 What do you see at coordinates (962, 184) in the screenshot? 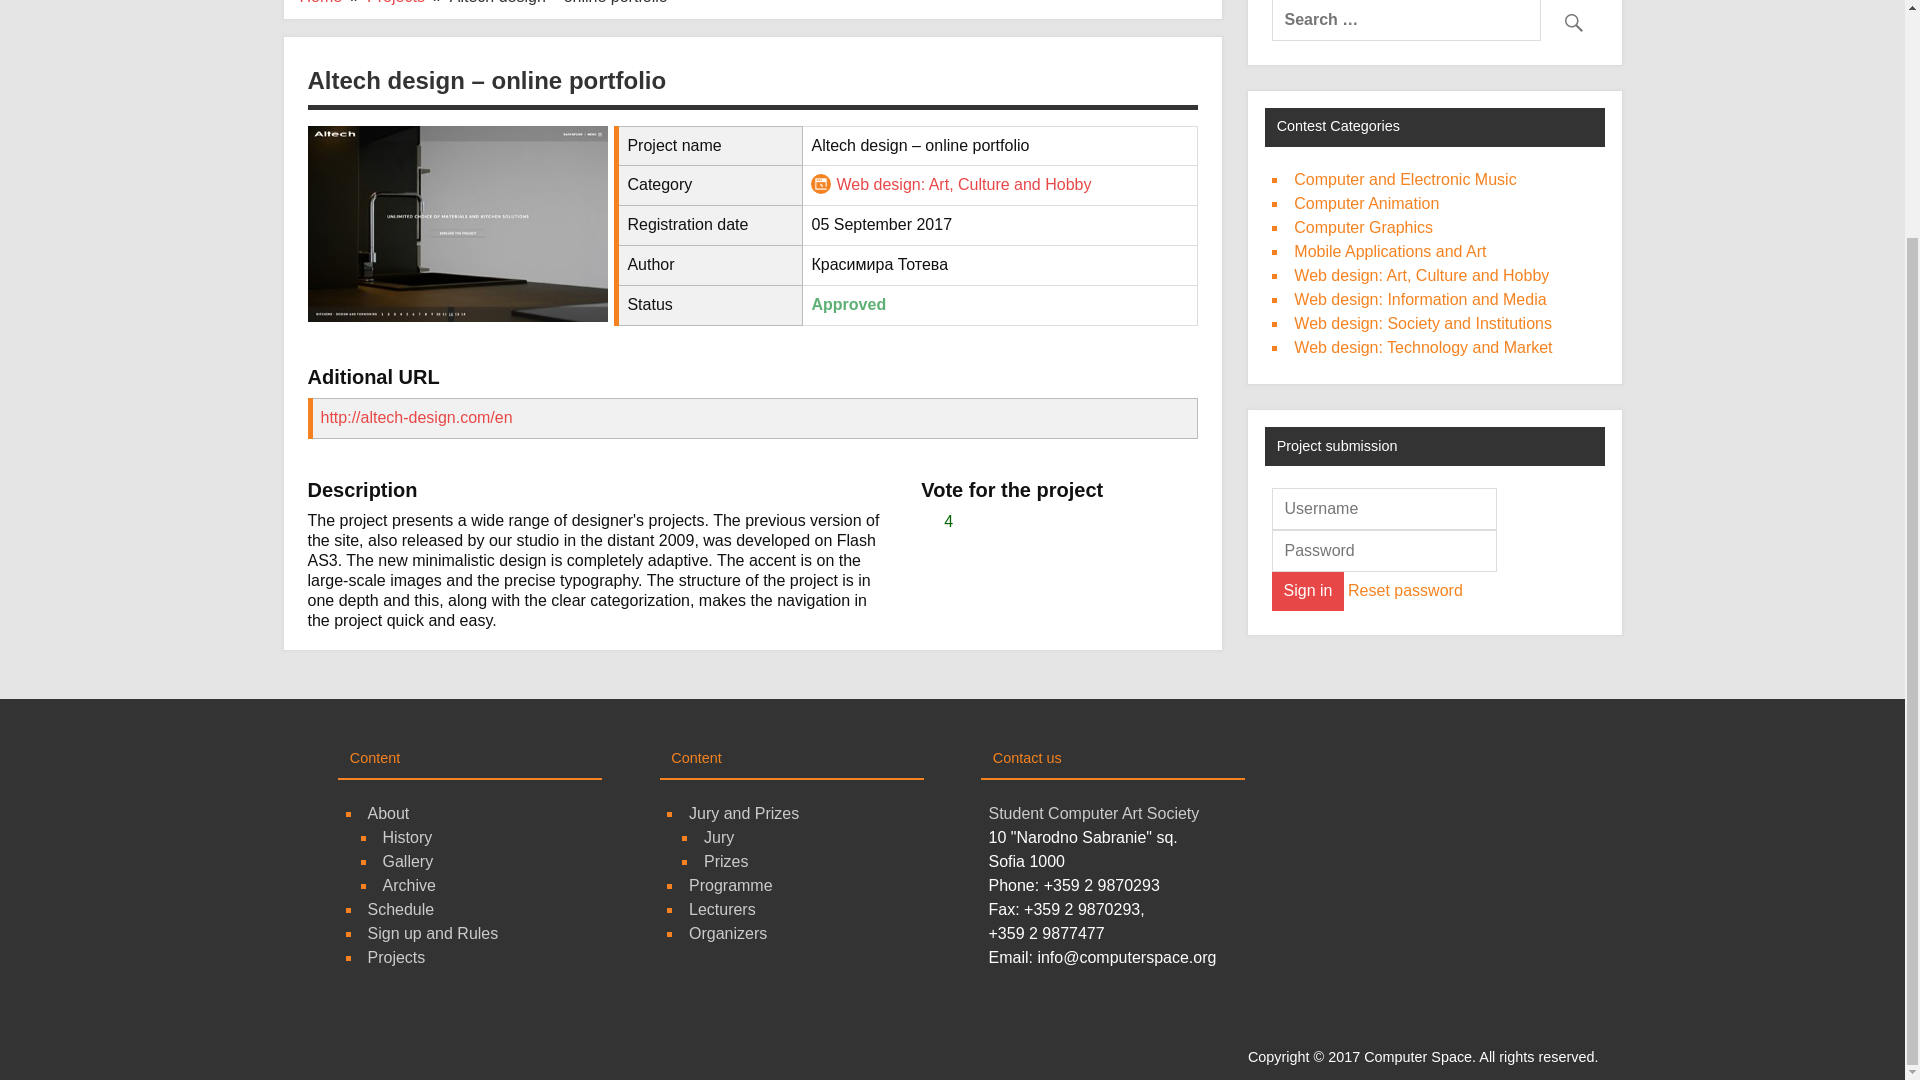
I see `Web design: Art, Culture and Hobby` at bounding box center [962, 184].